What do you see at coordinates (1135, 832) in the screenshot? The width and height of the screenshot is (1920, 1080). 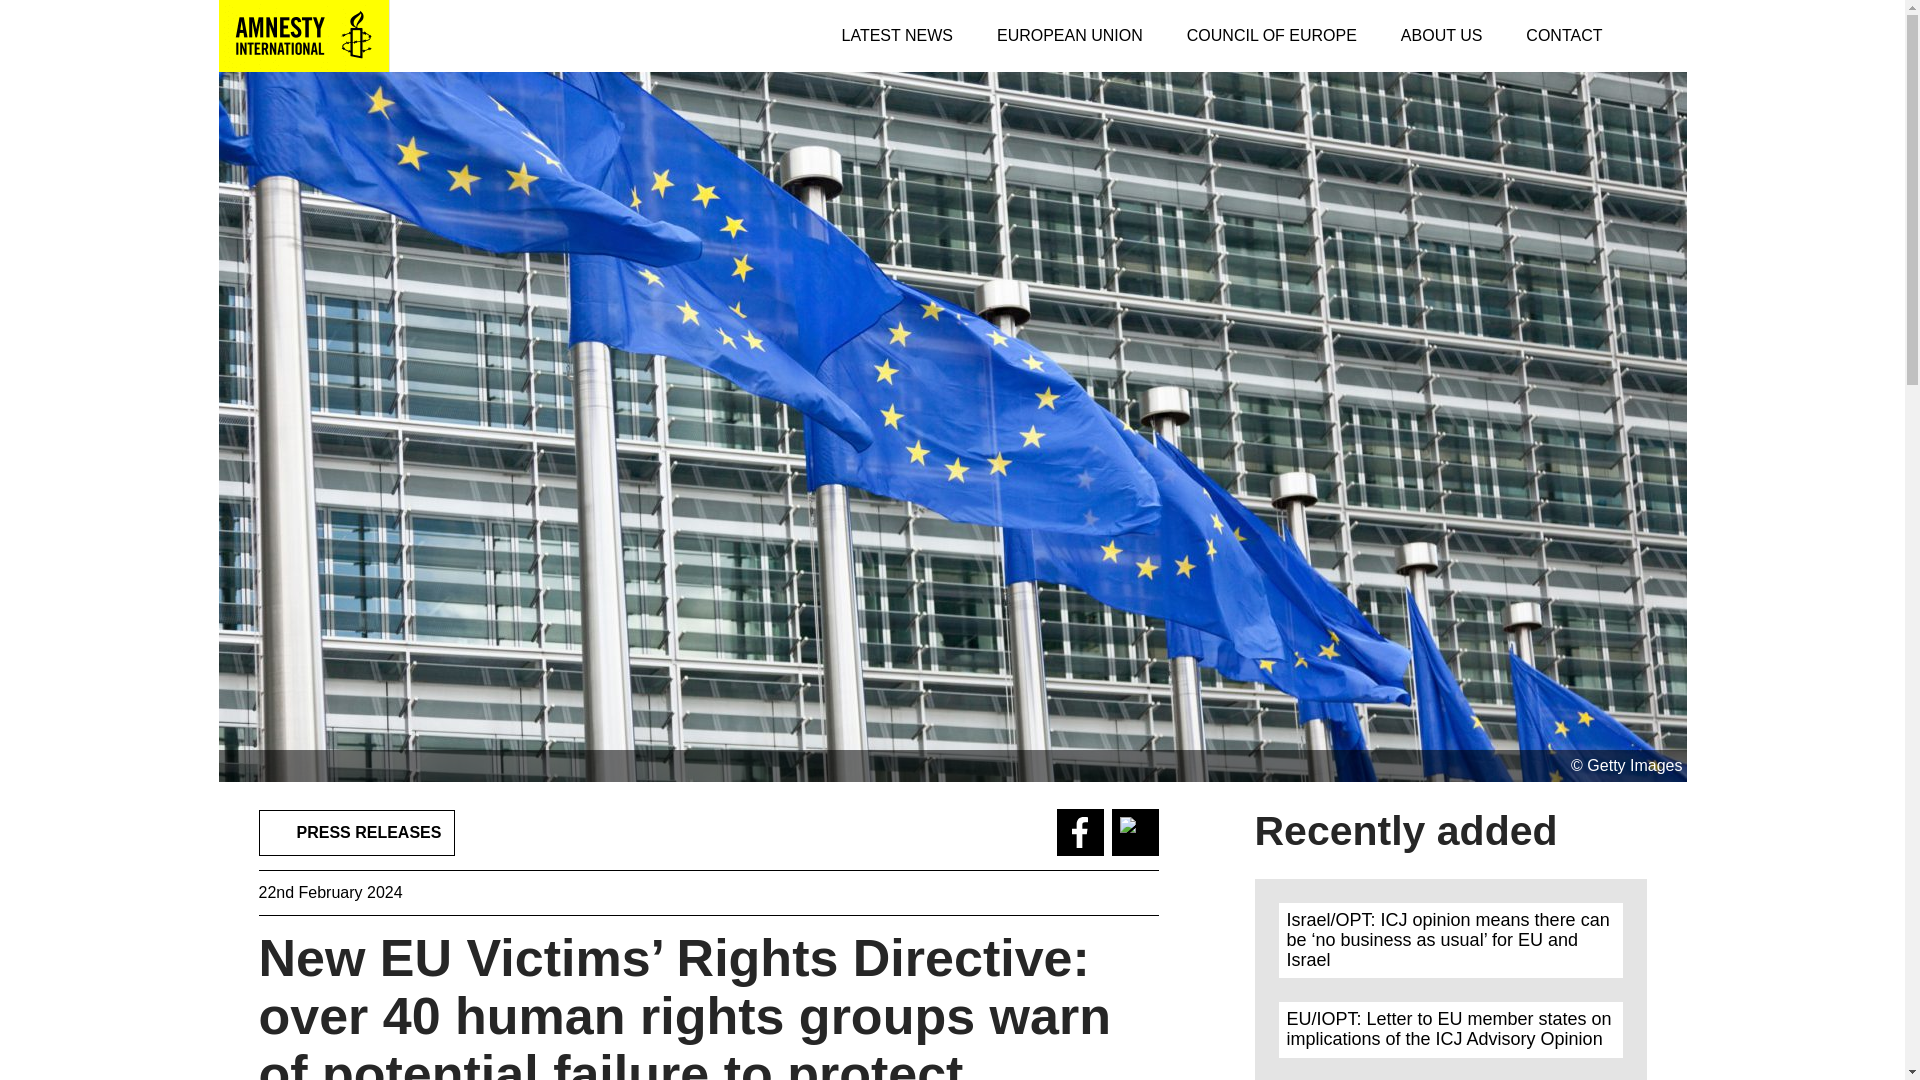 I see `Share on Twitter` at bounding box center [1135, 832].